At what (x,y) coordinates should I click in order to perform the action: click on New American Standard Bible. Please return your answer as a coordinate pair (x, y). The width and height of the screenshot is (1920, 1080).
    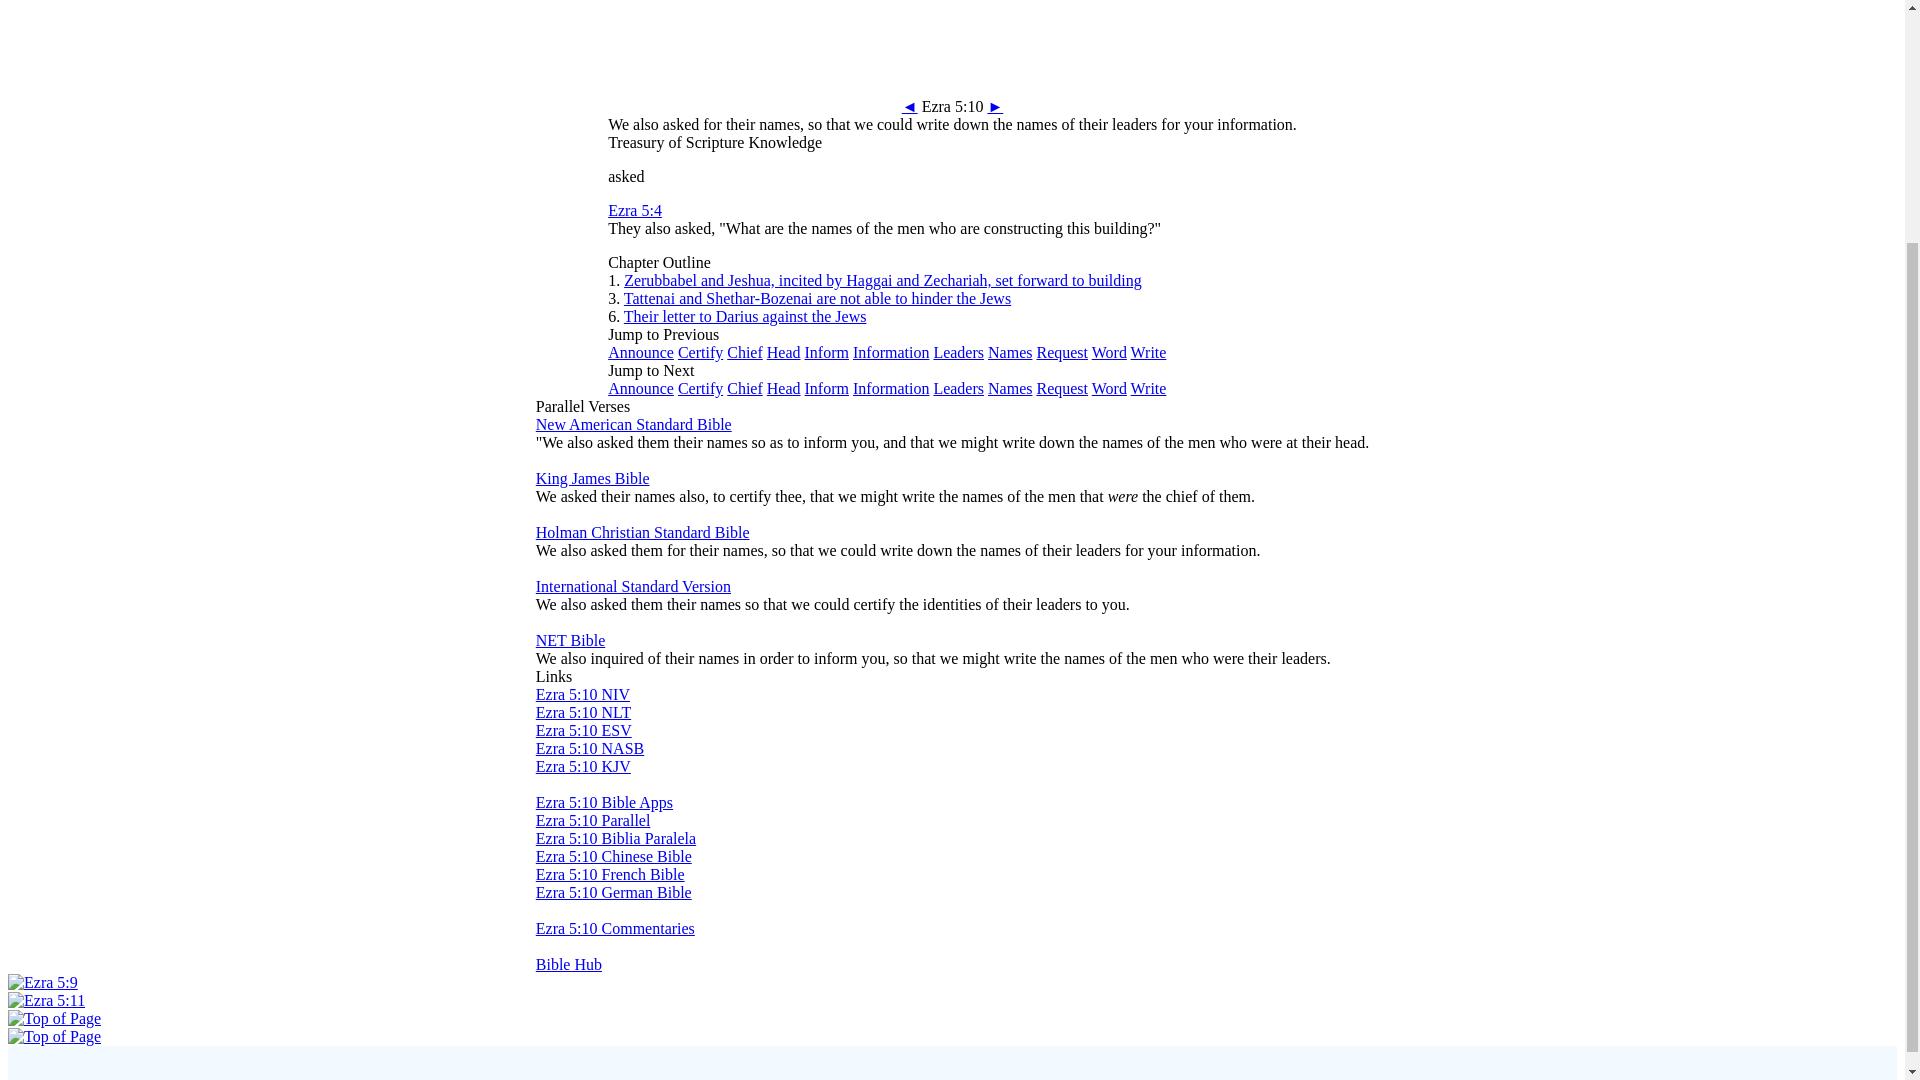
    Looking at the image, I should click on (633, 424).